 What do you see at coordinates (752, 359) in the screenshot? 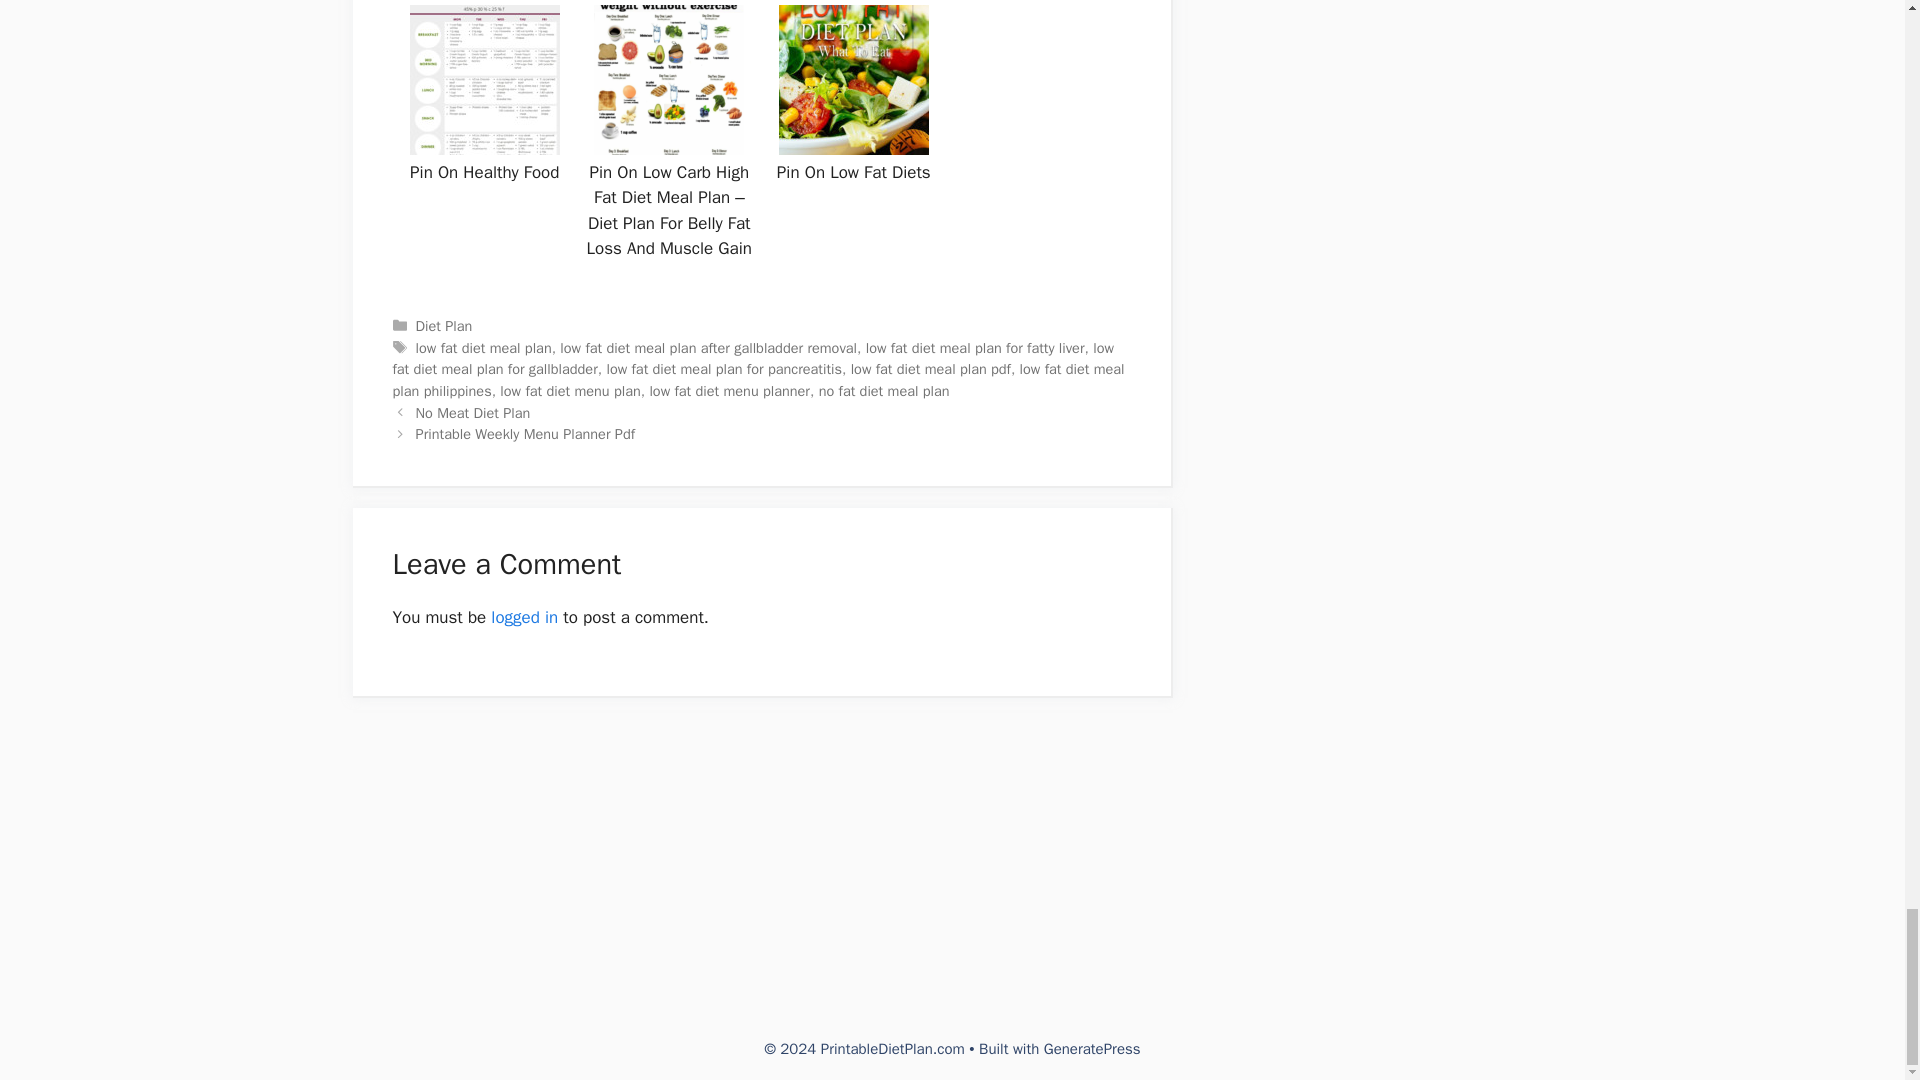
I see `low fat diet meal plan for gallbladder` at bounding box center [752, 359].